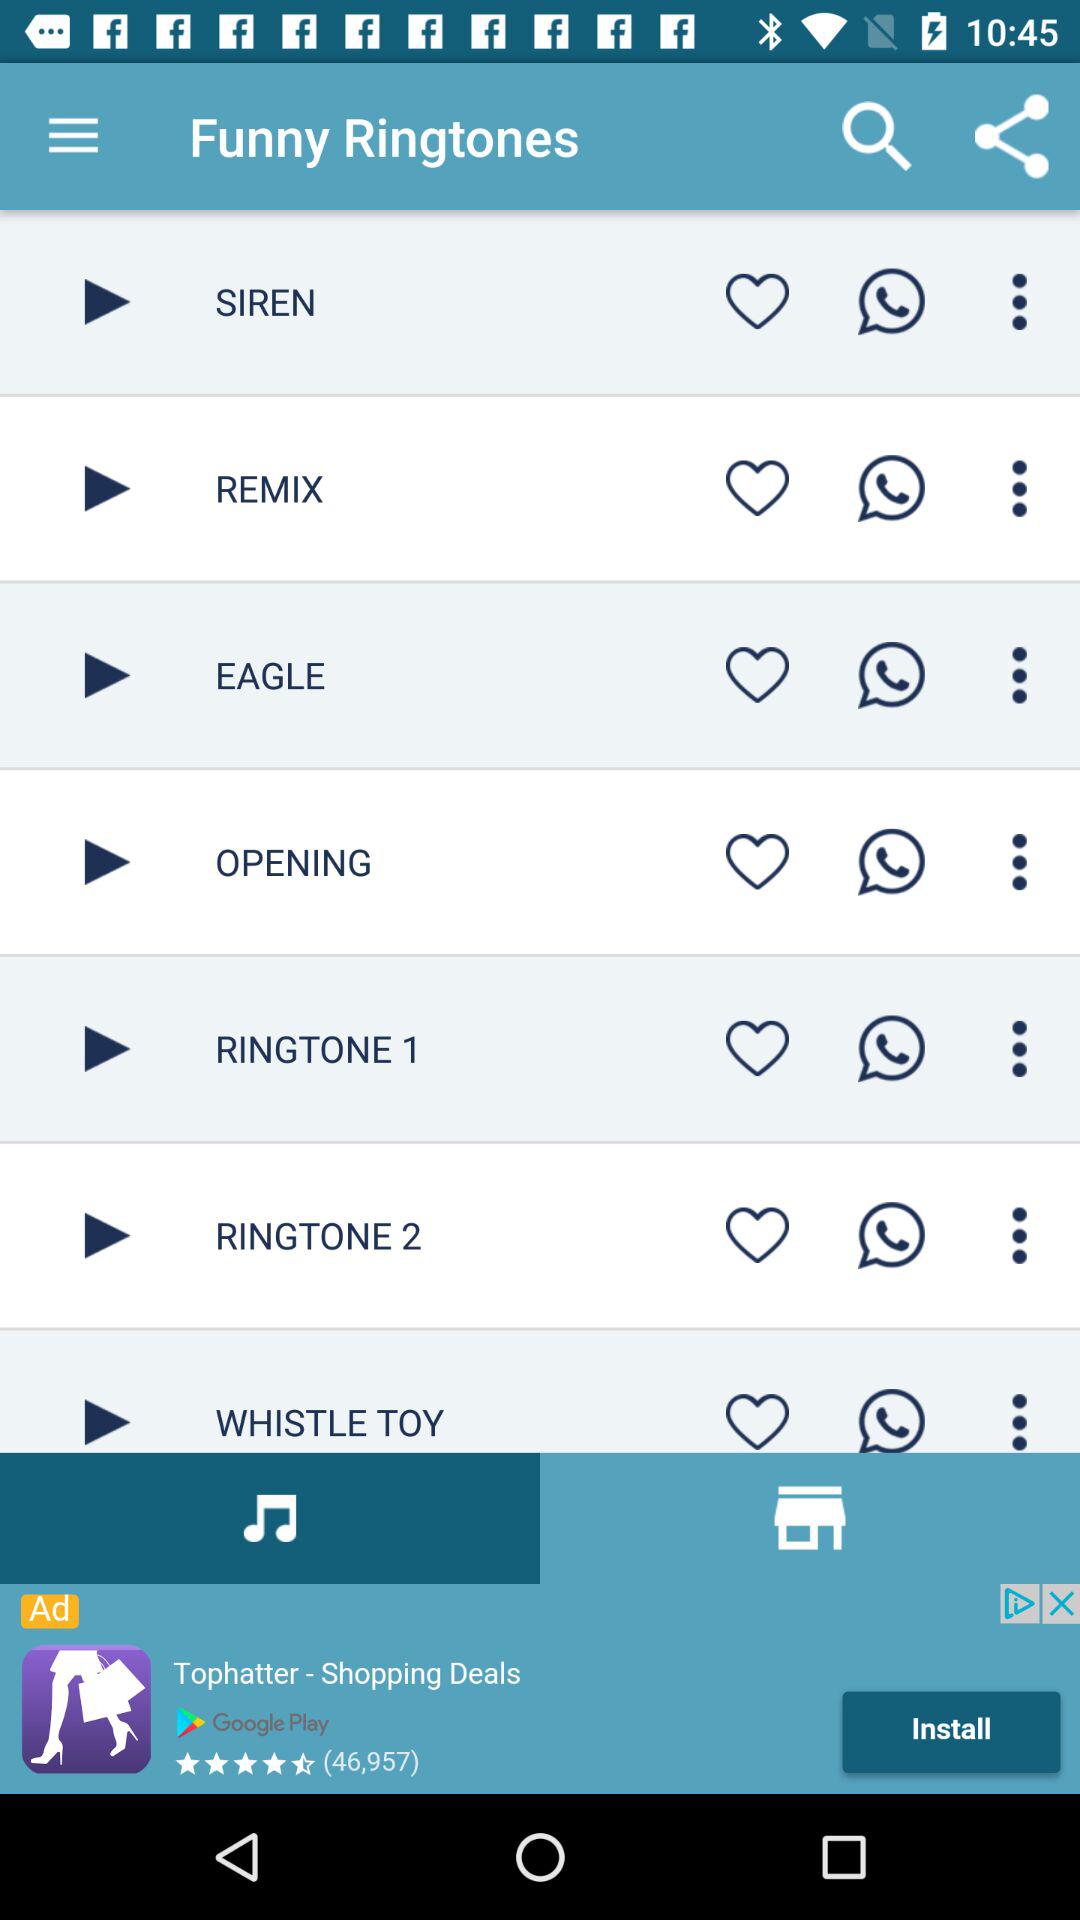 This screenshot has width=1080, height=1920. What do you see at coordinates (891, 1048) in the screenshot?
I see `call selected contact` at bounding box center [891, 1048].